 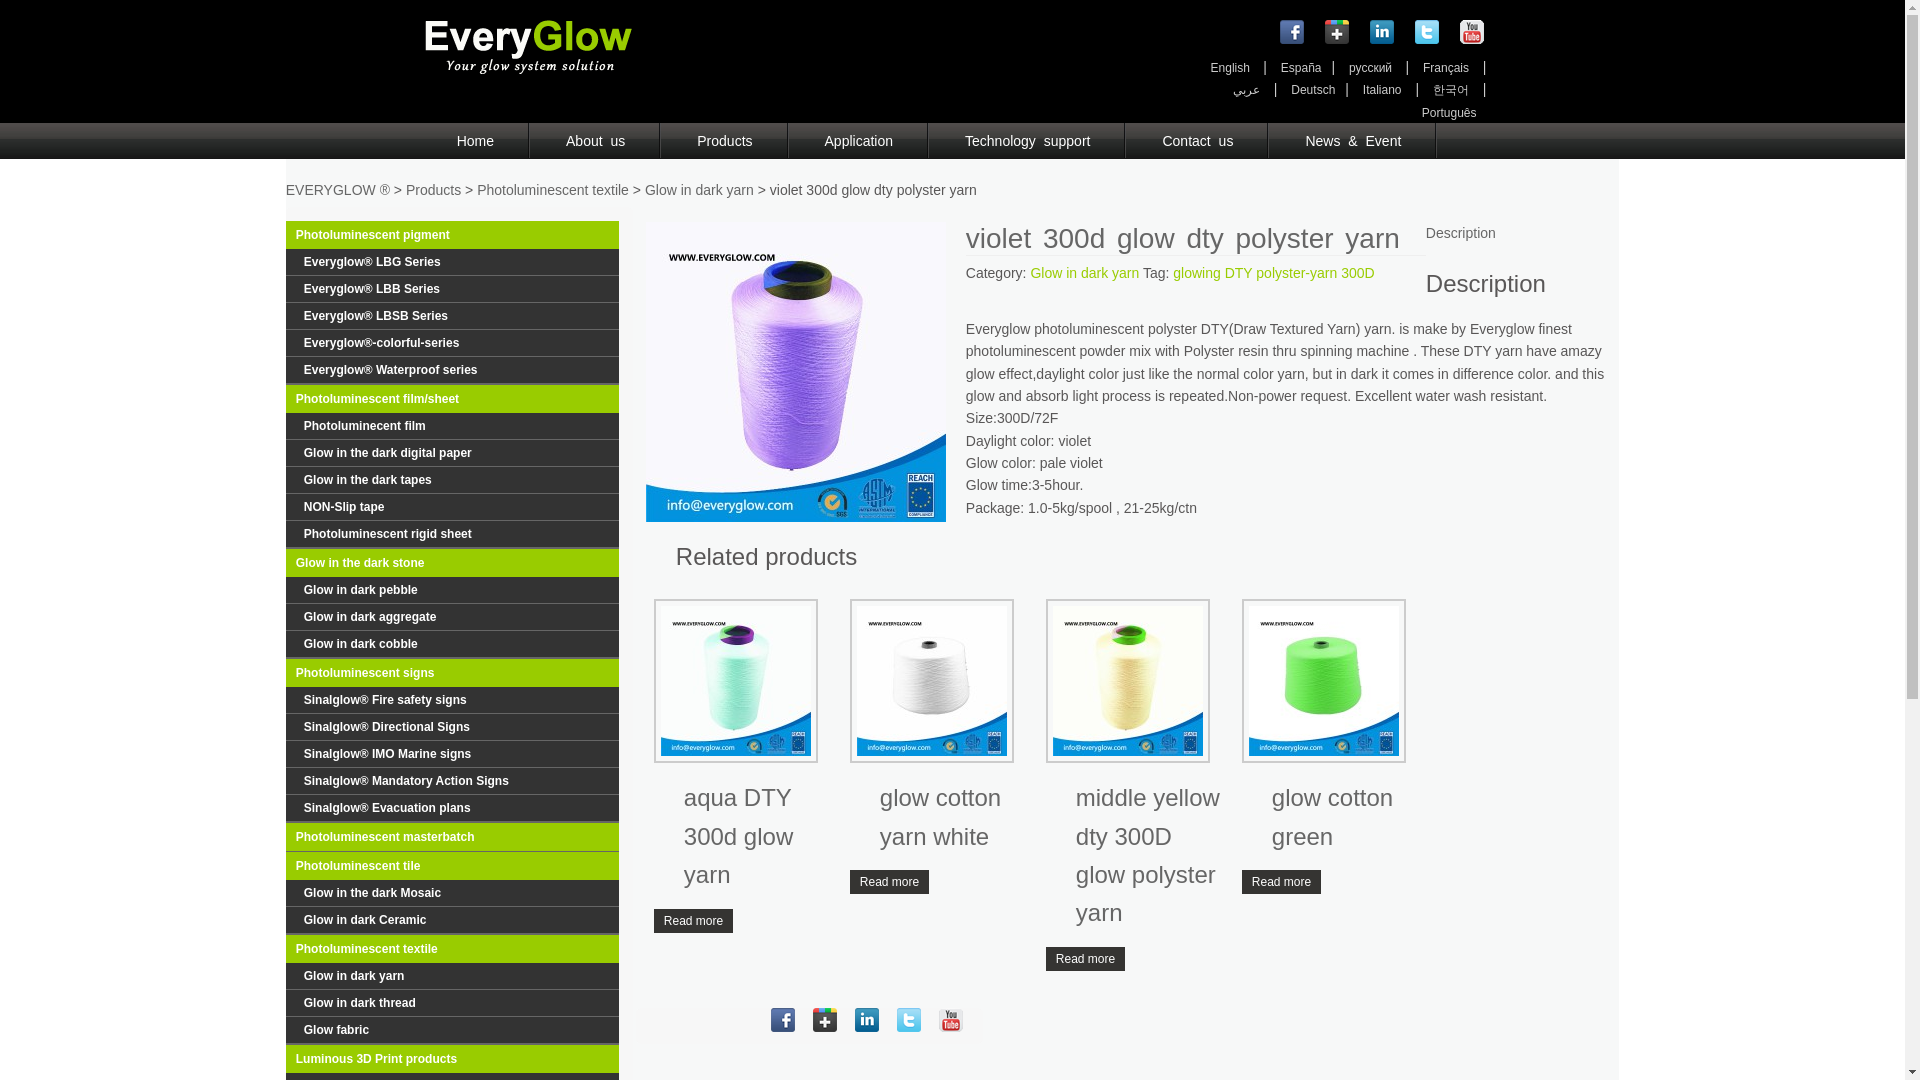 I want to click on Products, so click(x=724, y=140).